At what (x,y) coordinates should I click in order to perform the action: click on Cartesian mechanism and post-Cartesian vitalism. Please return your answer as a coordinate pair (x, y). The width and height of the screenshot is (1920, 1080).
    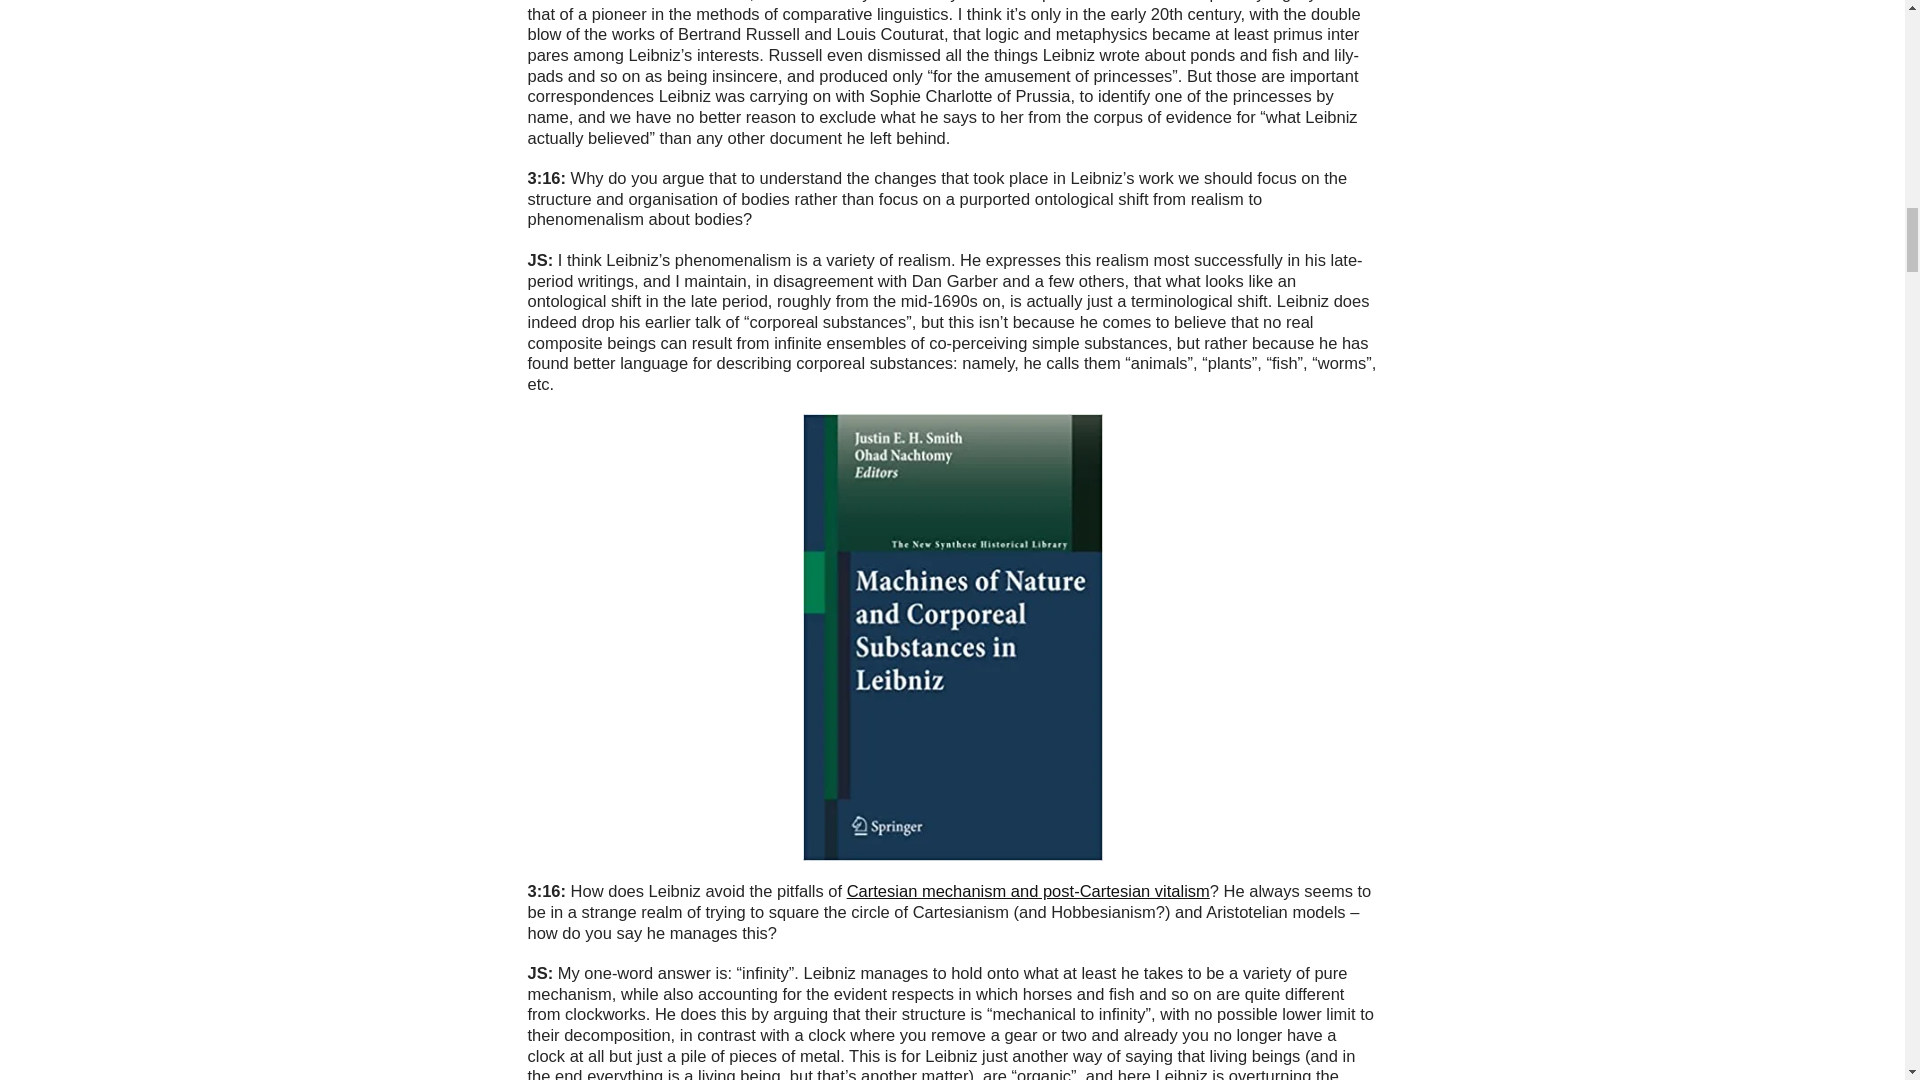
    Looking at the image, I should click on (1028, 890).